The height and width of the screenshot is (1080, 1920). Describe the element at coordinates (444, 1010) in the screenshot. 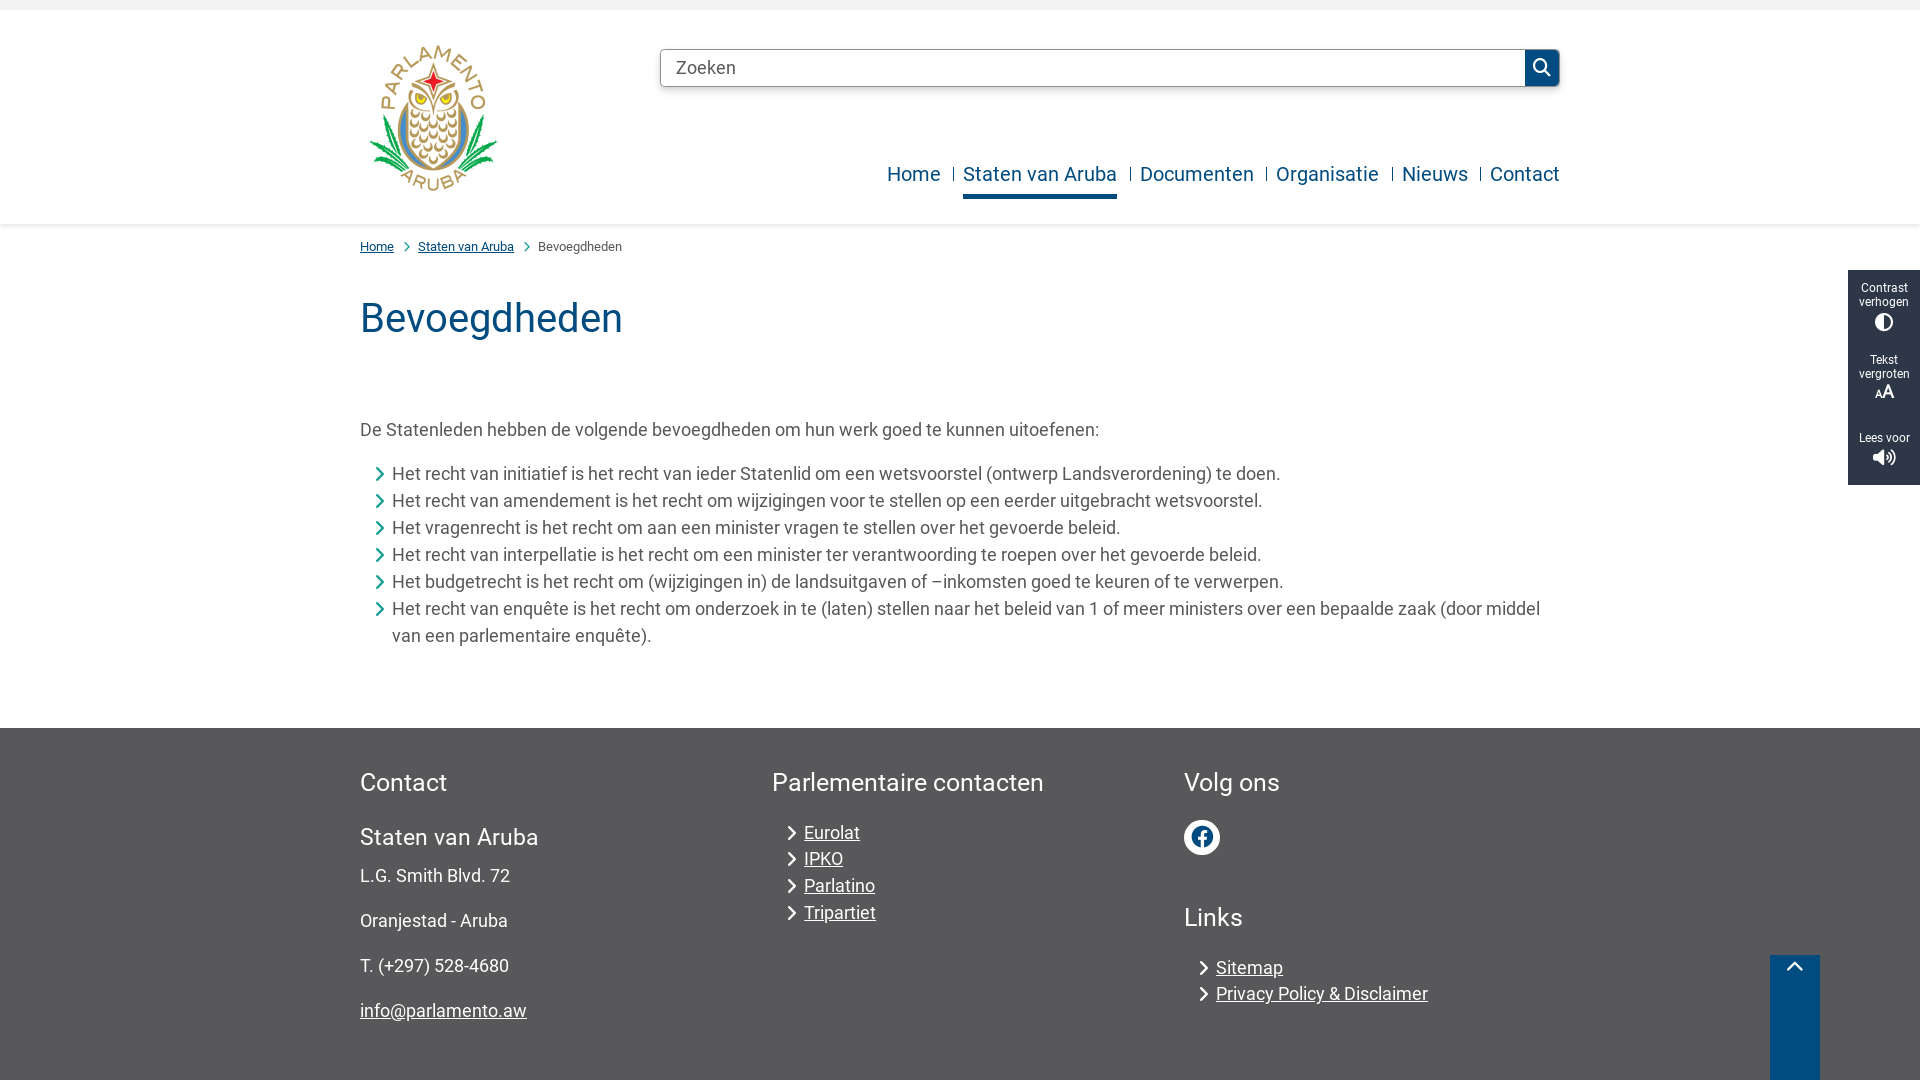

I see `info@parlamento.aw` at that location.